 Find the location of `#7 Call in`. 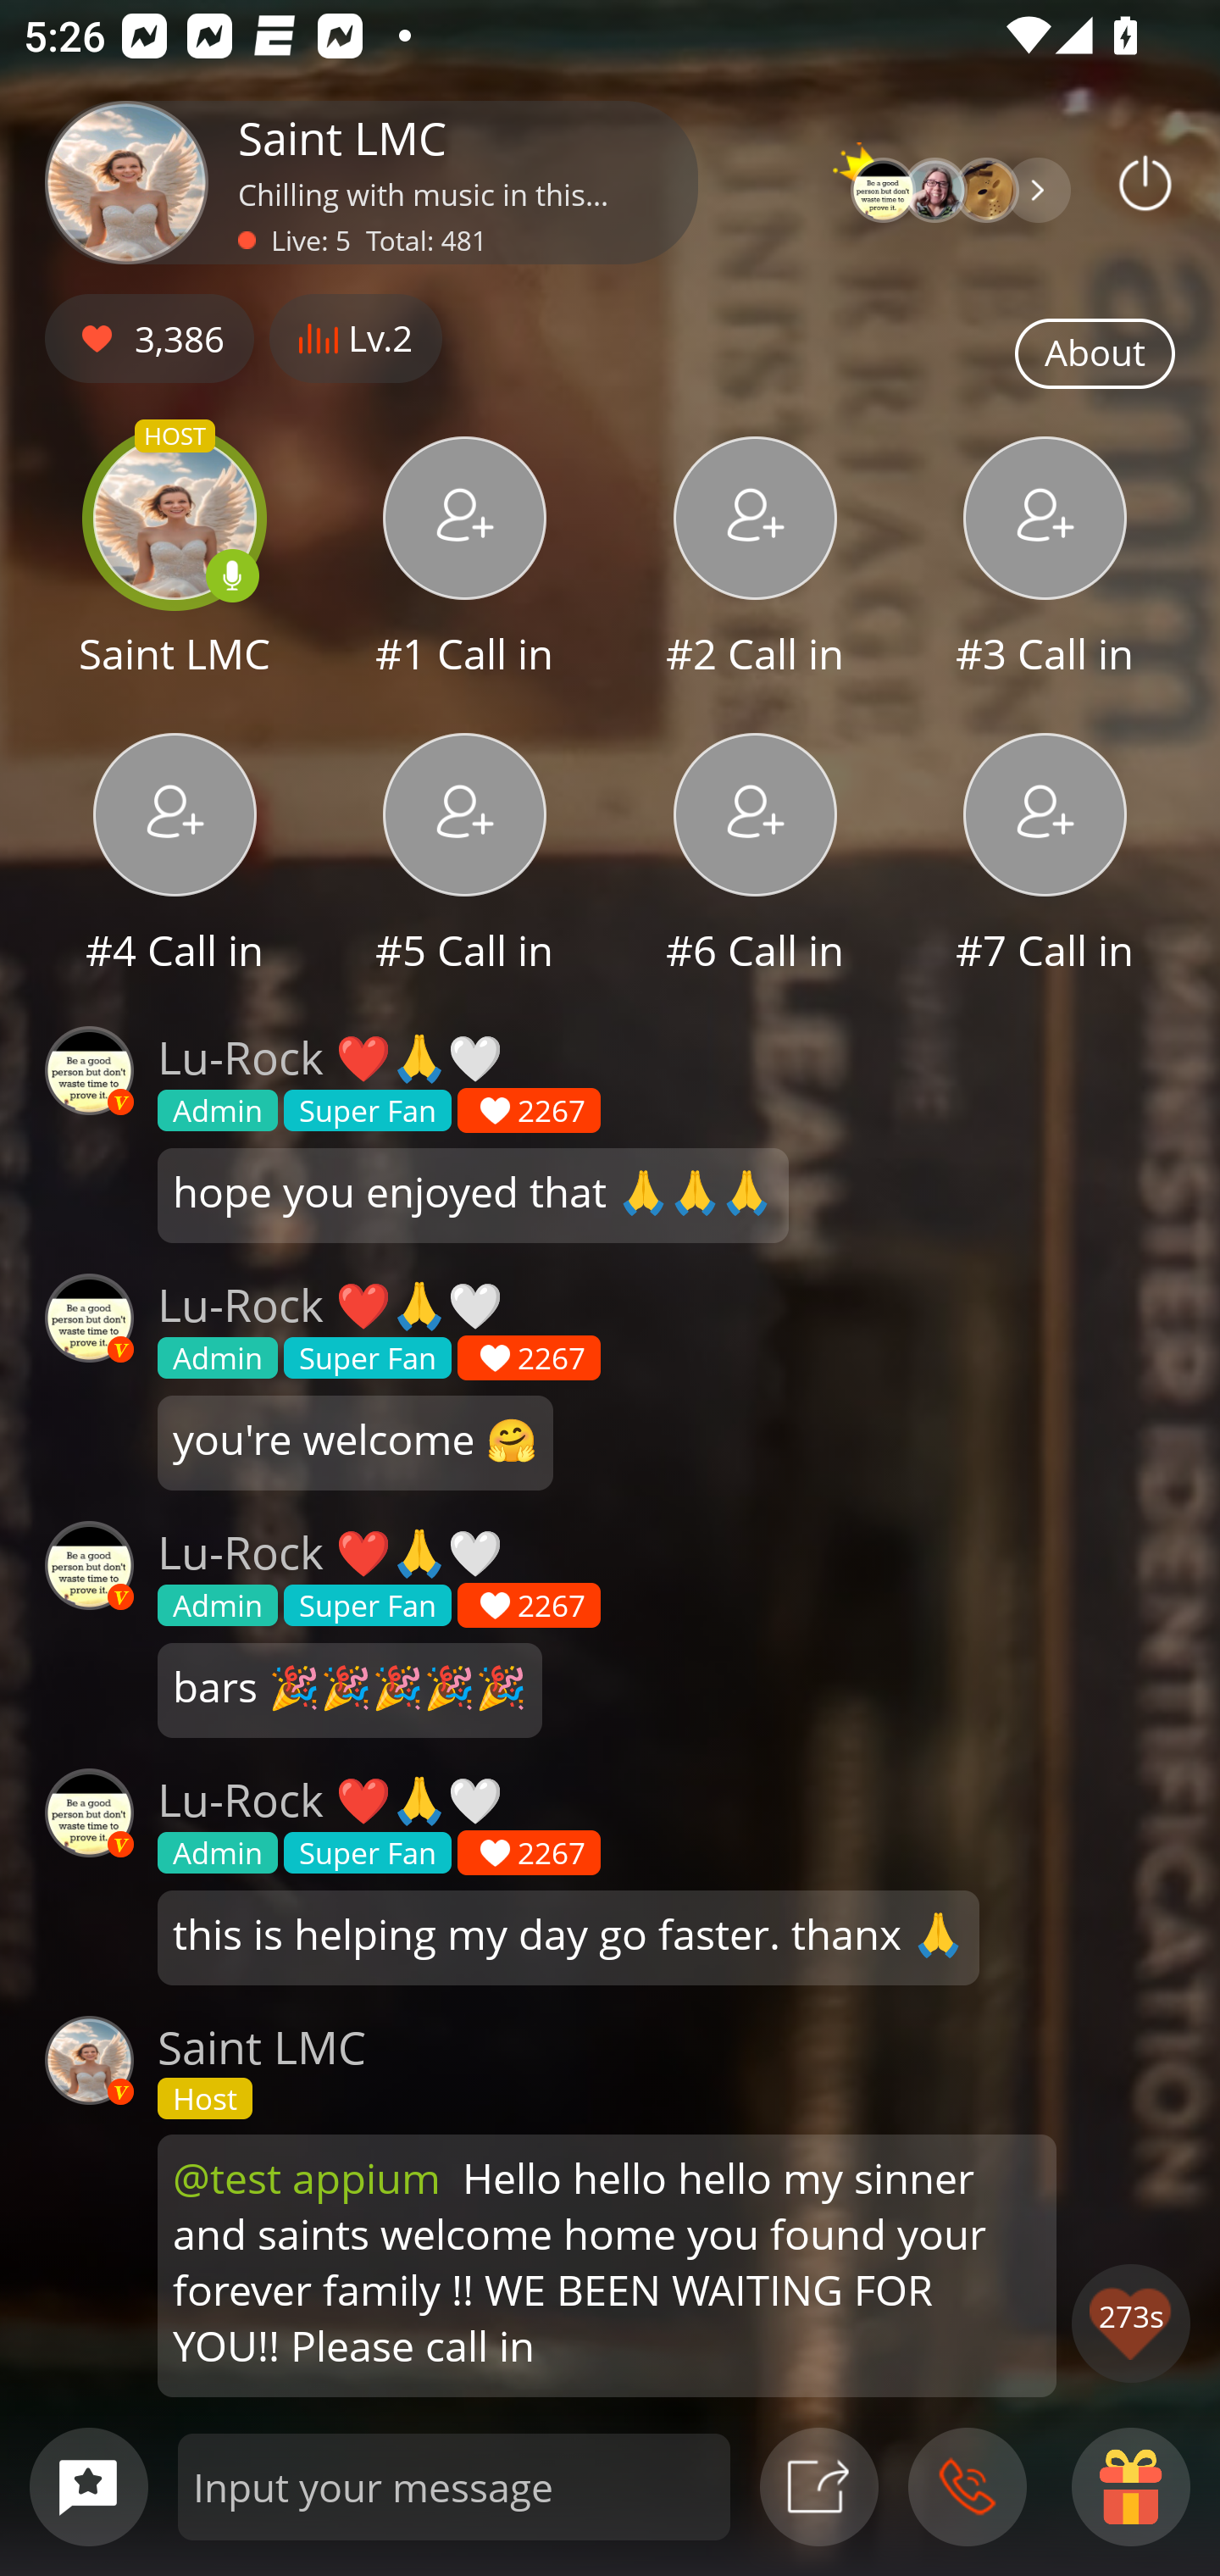

#7 Call in is located at coordinates (1045, 856).